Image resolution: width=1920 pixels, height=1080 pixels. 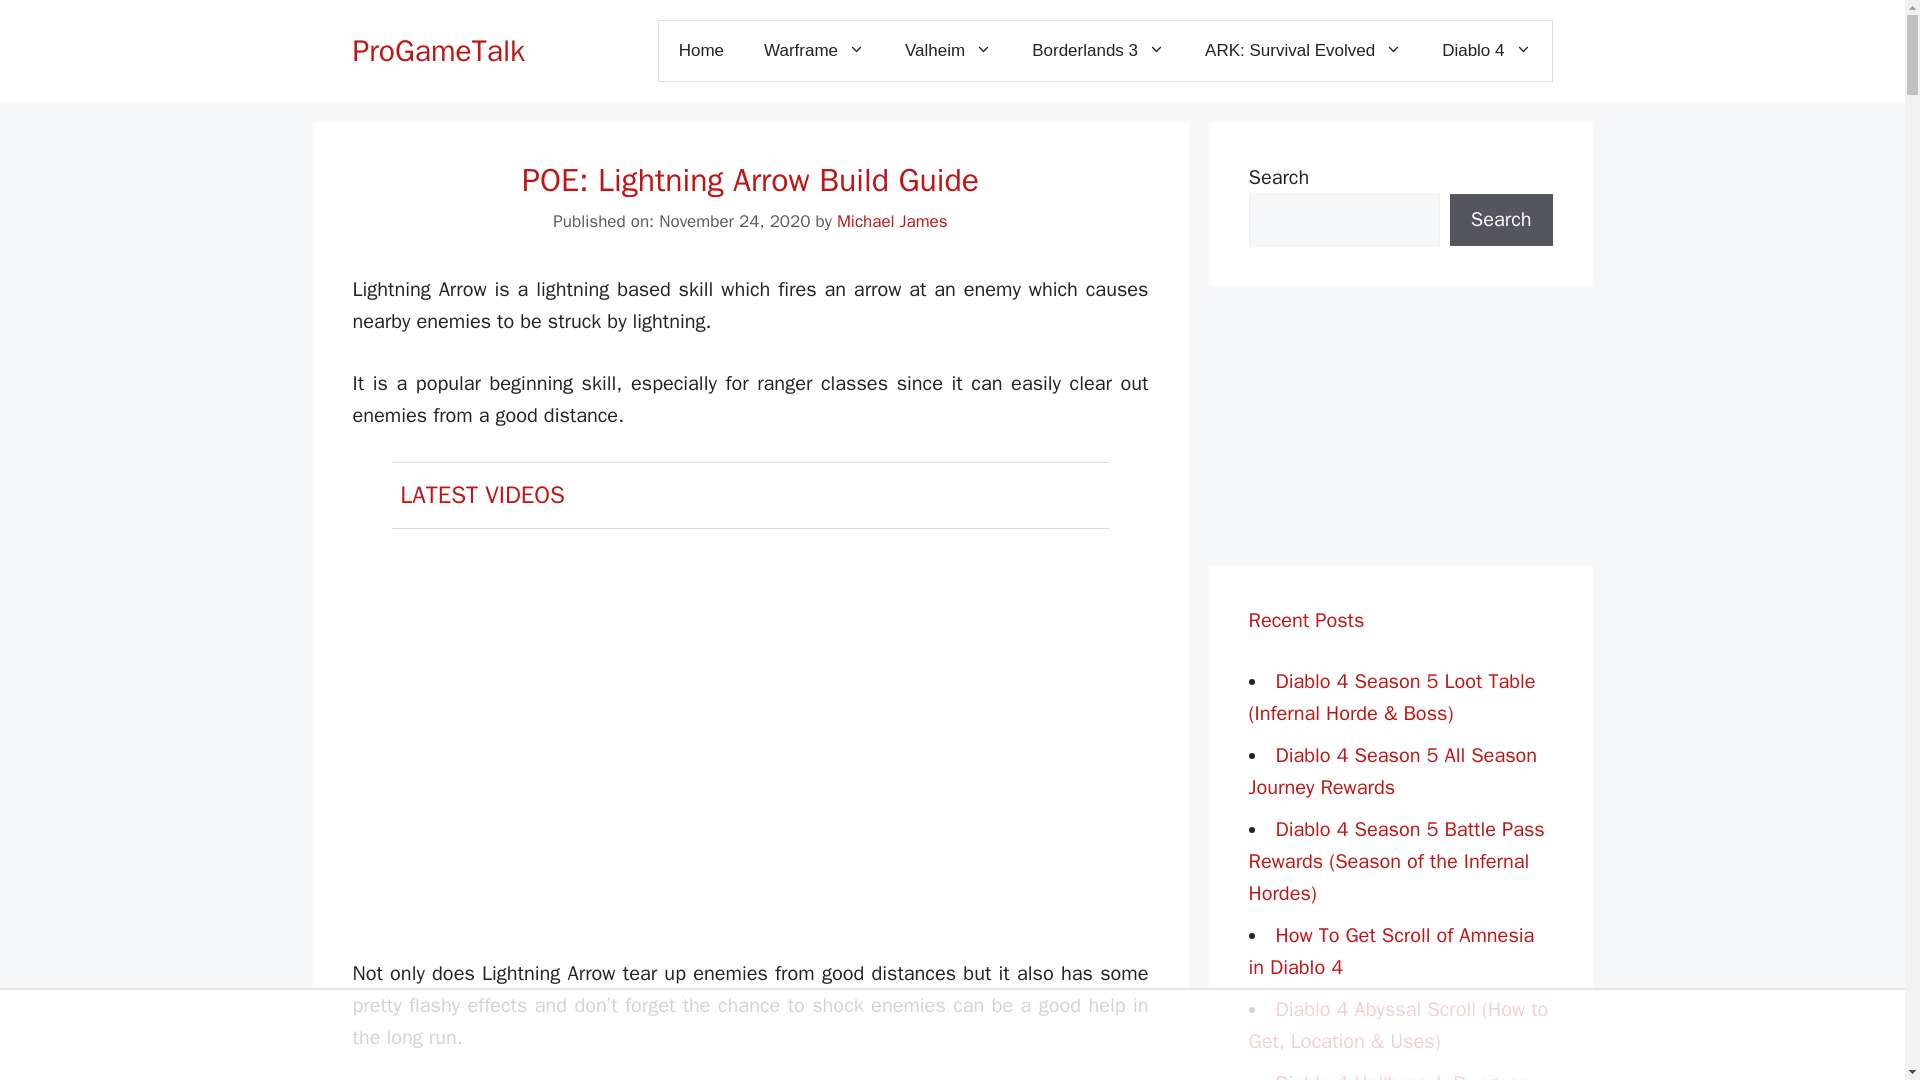 What do you see at coordinates (1303, 50) in the screenshot?
I see `ARK: Survival Evolved` at bounding box center [1303, 50].